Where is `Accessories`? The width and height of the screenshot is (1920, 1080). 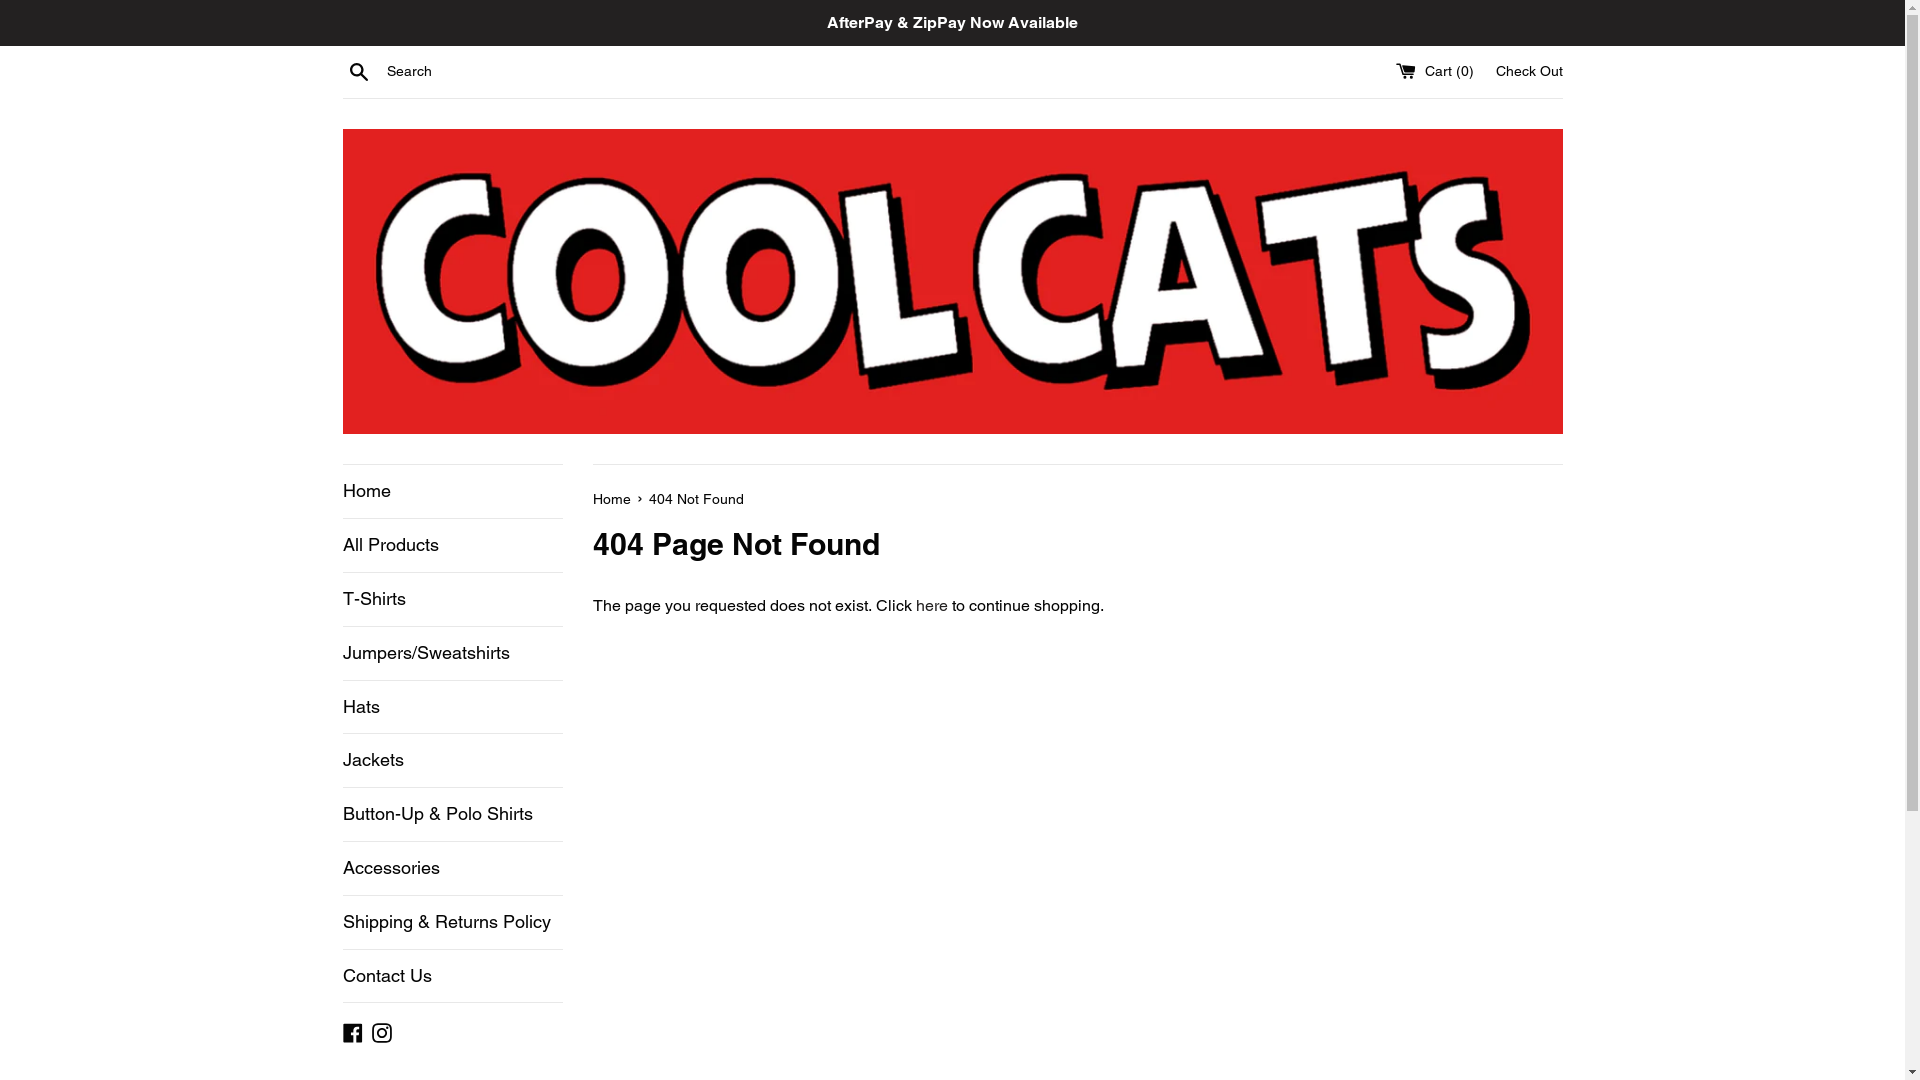 Accessories is located at coordinates (452, 868).